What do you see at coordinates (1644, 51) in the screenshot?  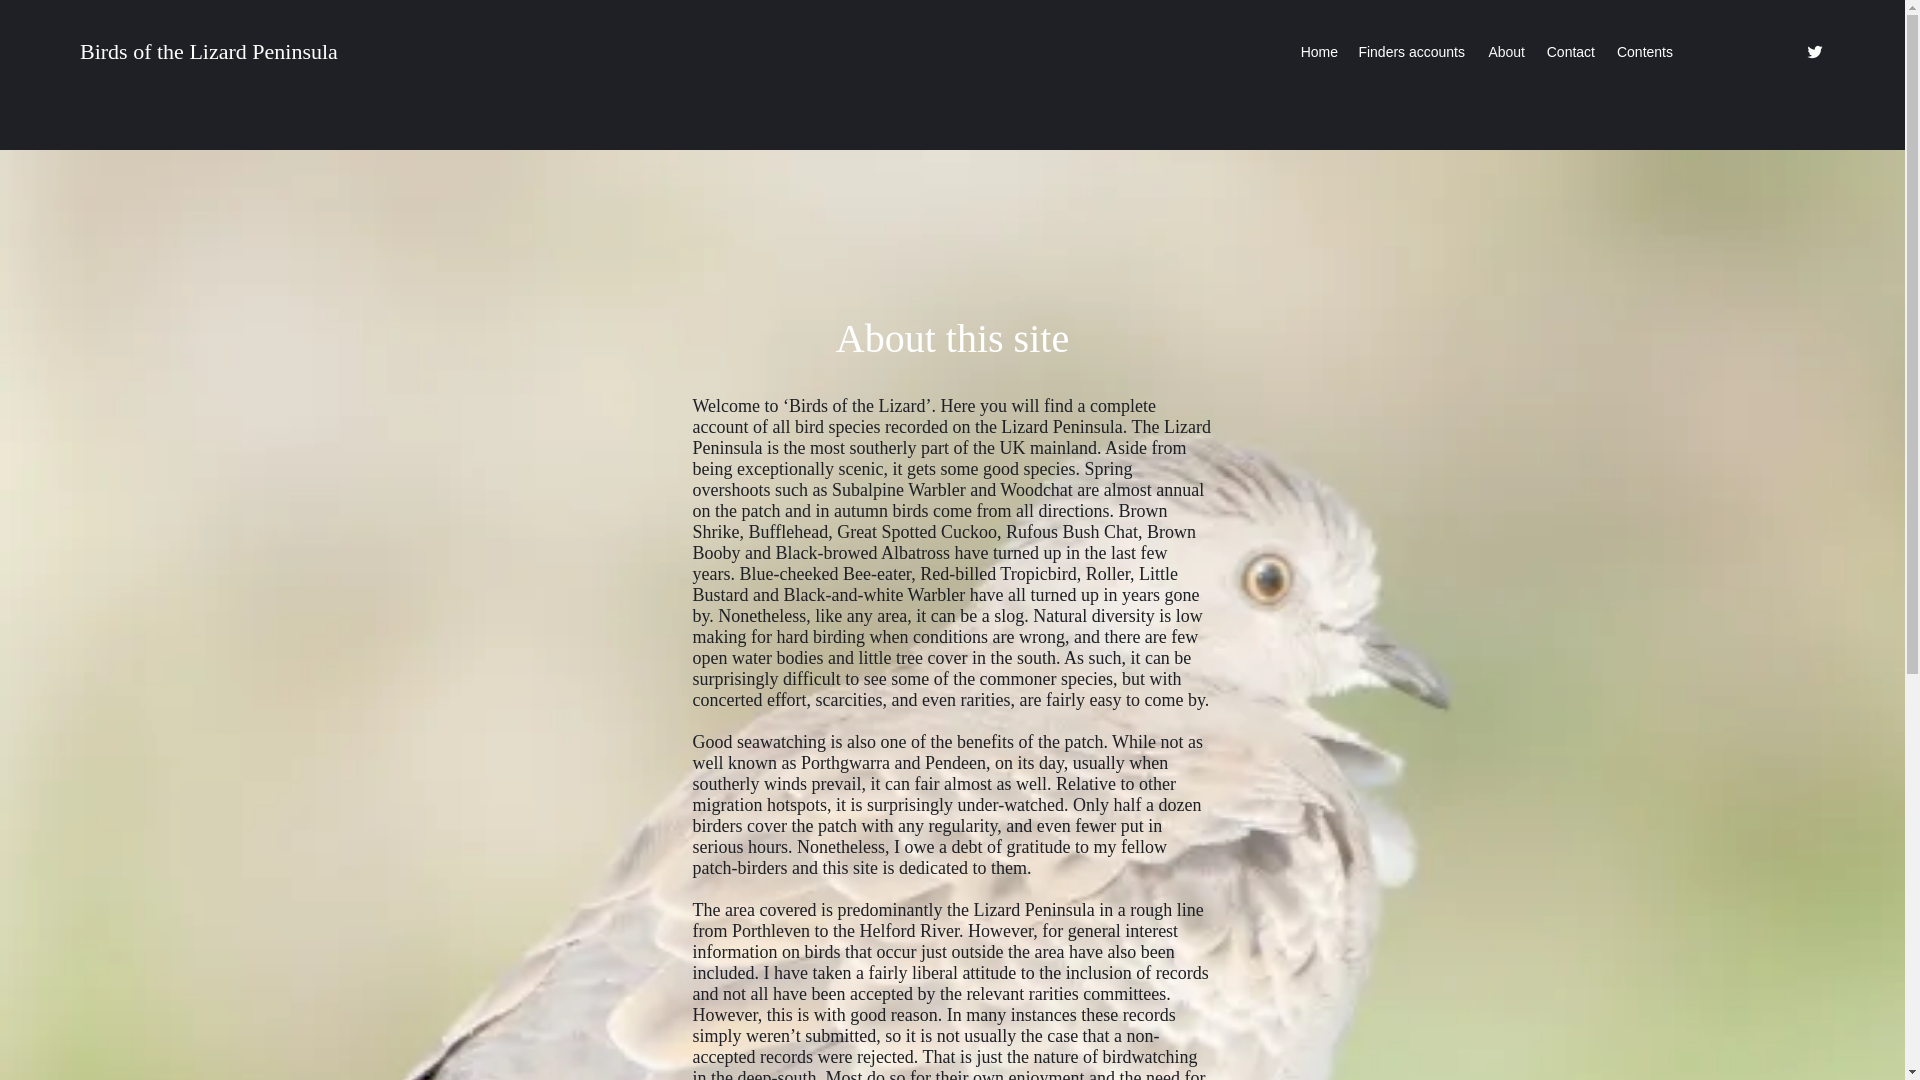 I see `Contents` at bounding box center [1644, 51].